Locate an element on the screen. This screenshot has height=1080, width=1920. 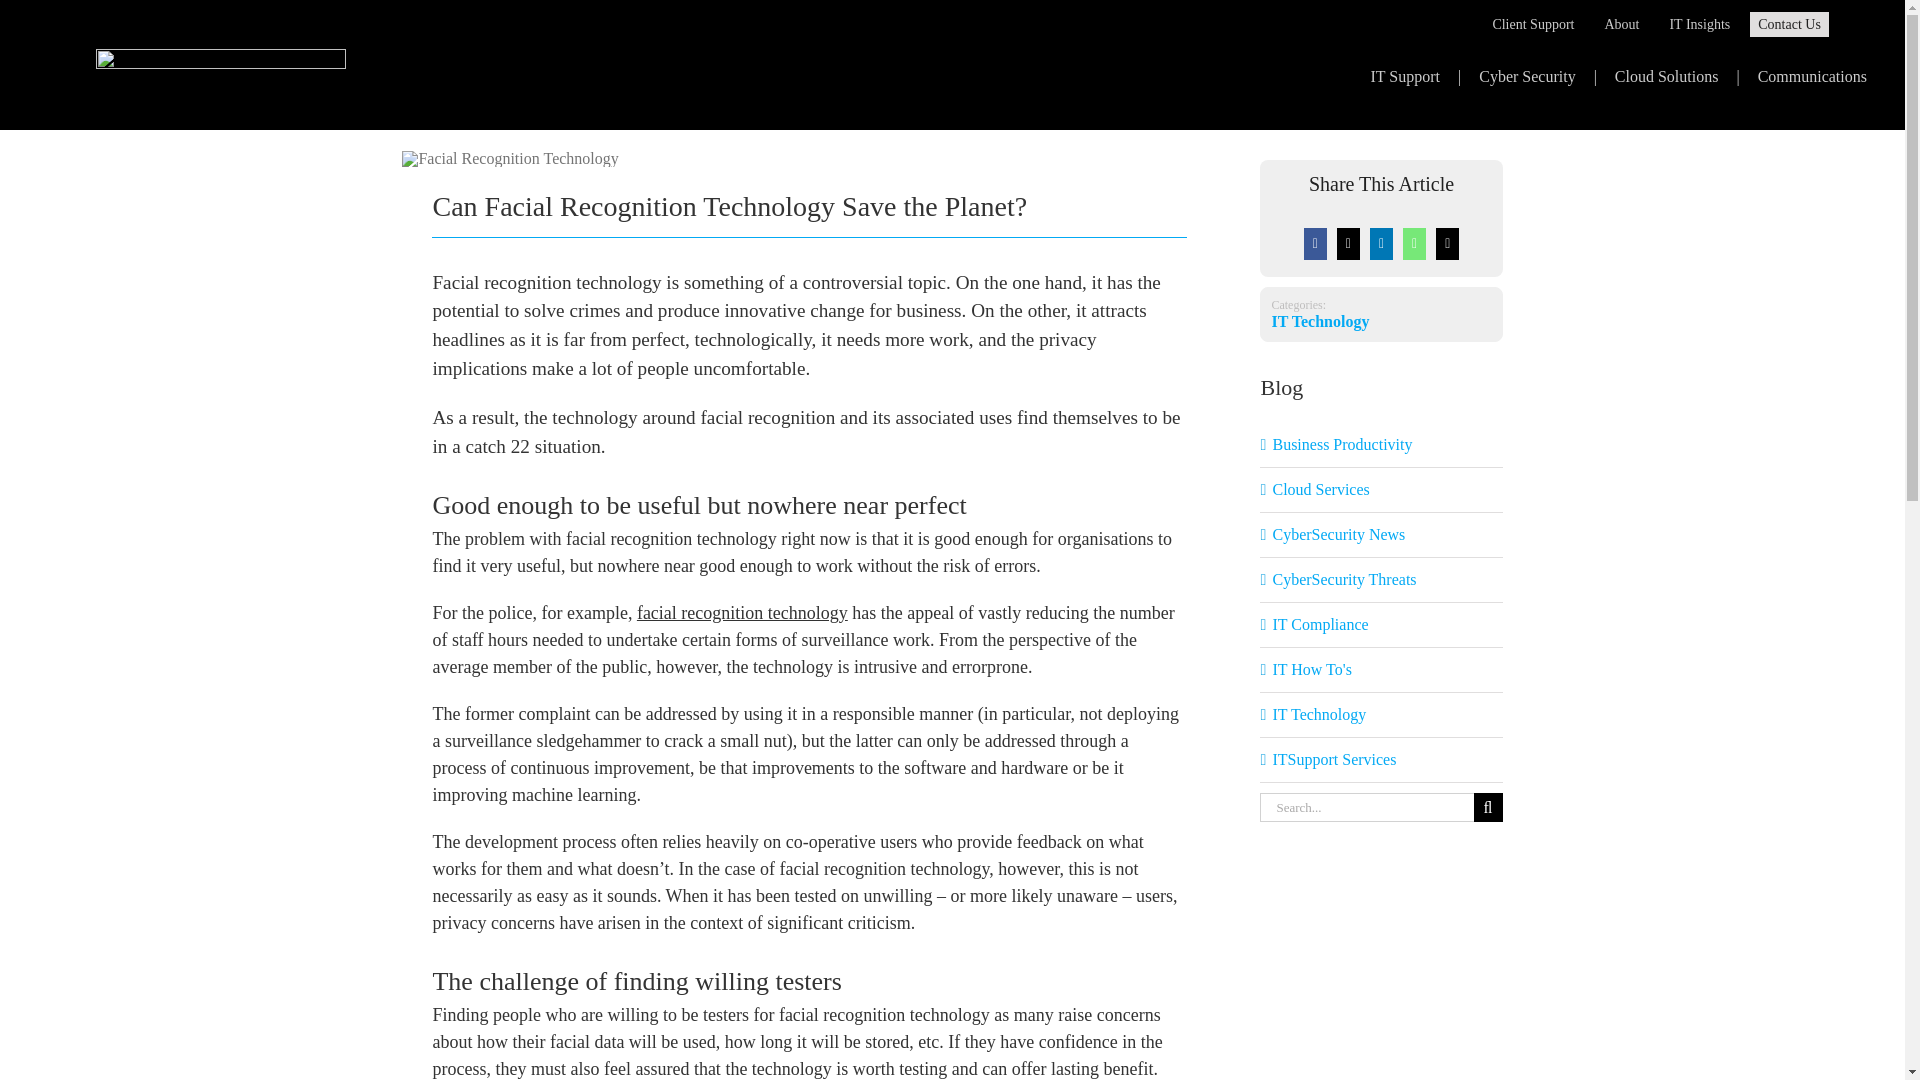
Contact Us is located at coordinates (1789, 24).